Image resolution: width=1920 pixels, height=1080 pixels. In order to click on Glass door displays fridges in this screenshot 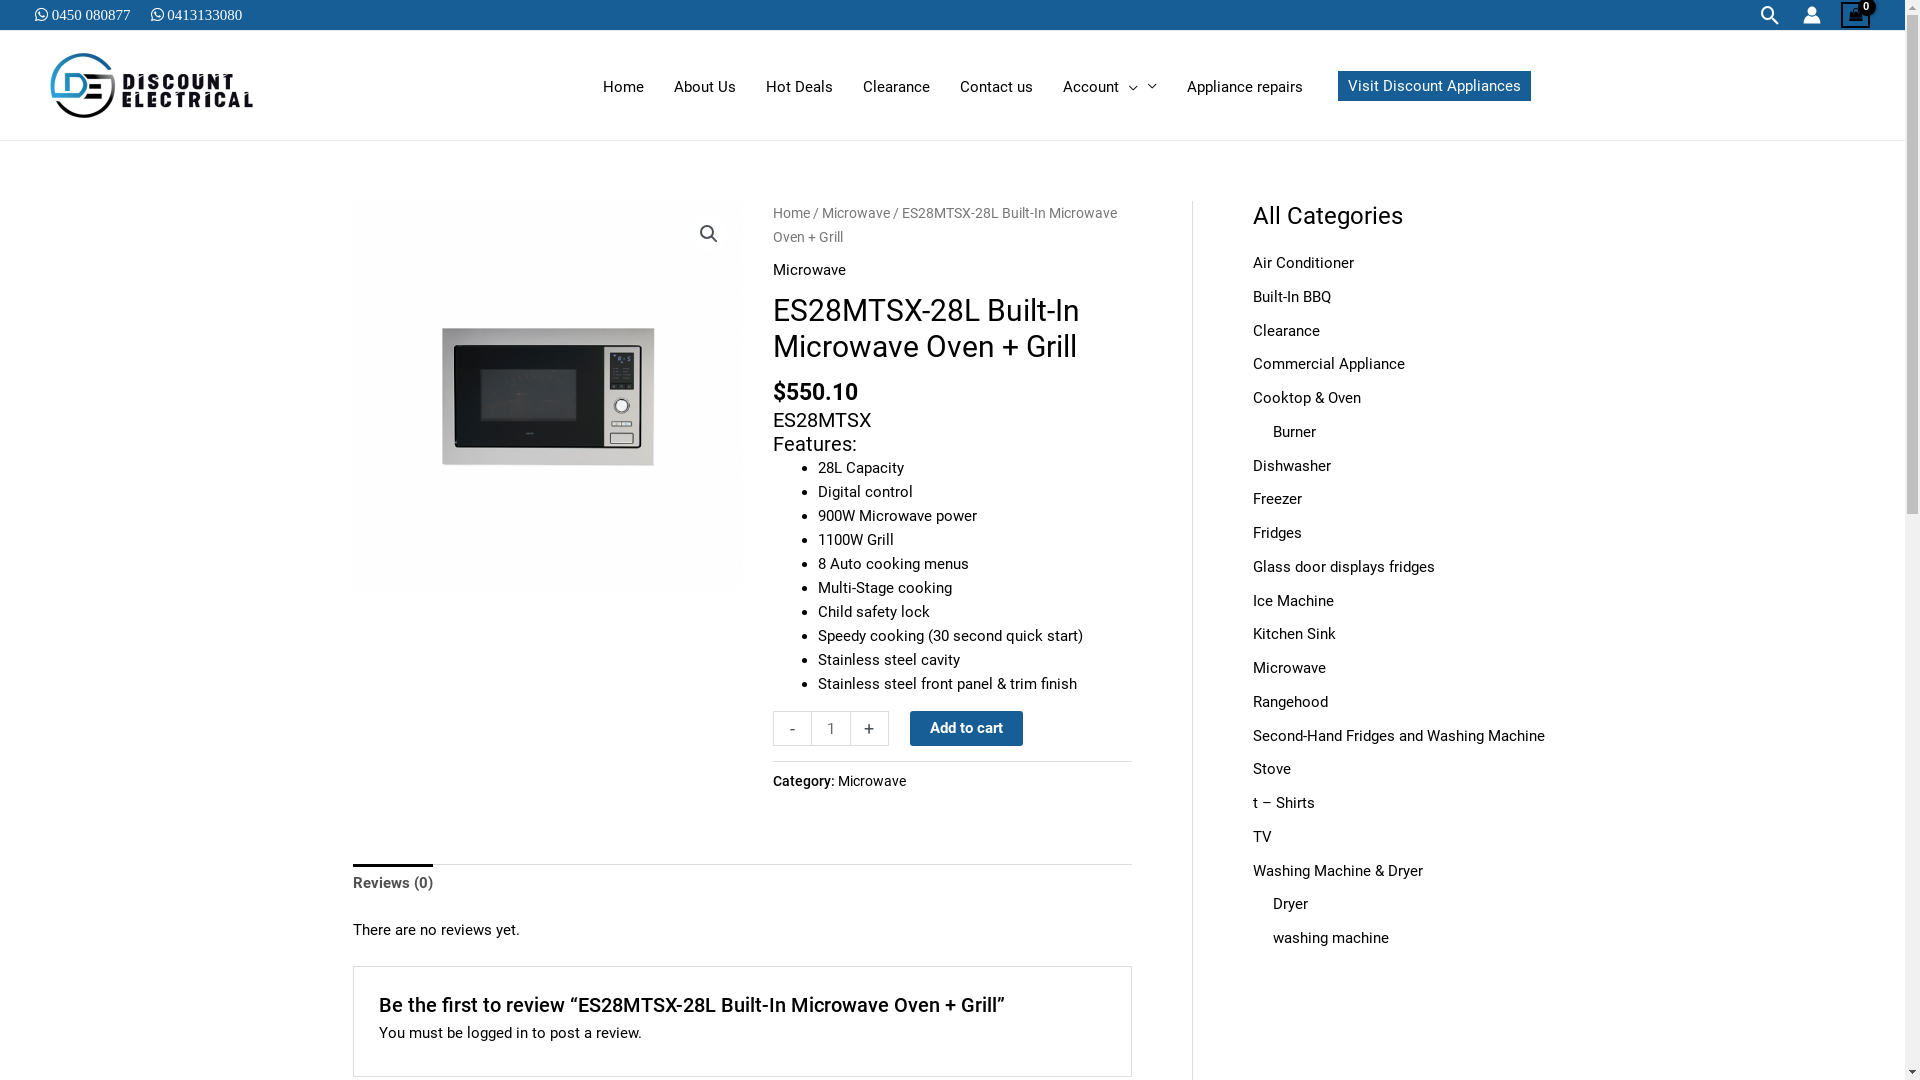, I will do `click(1343, 567)`.